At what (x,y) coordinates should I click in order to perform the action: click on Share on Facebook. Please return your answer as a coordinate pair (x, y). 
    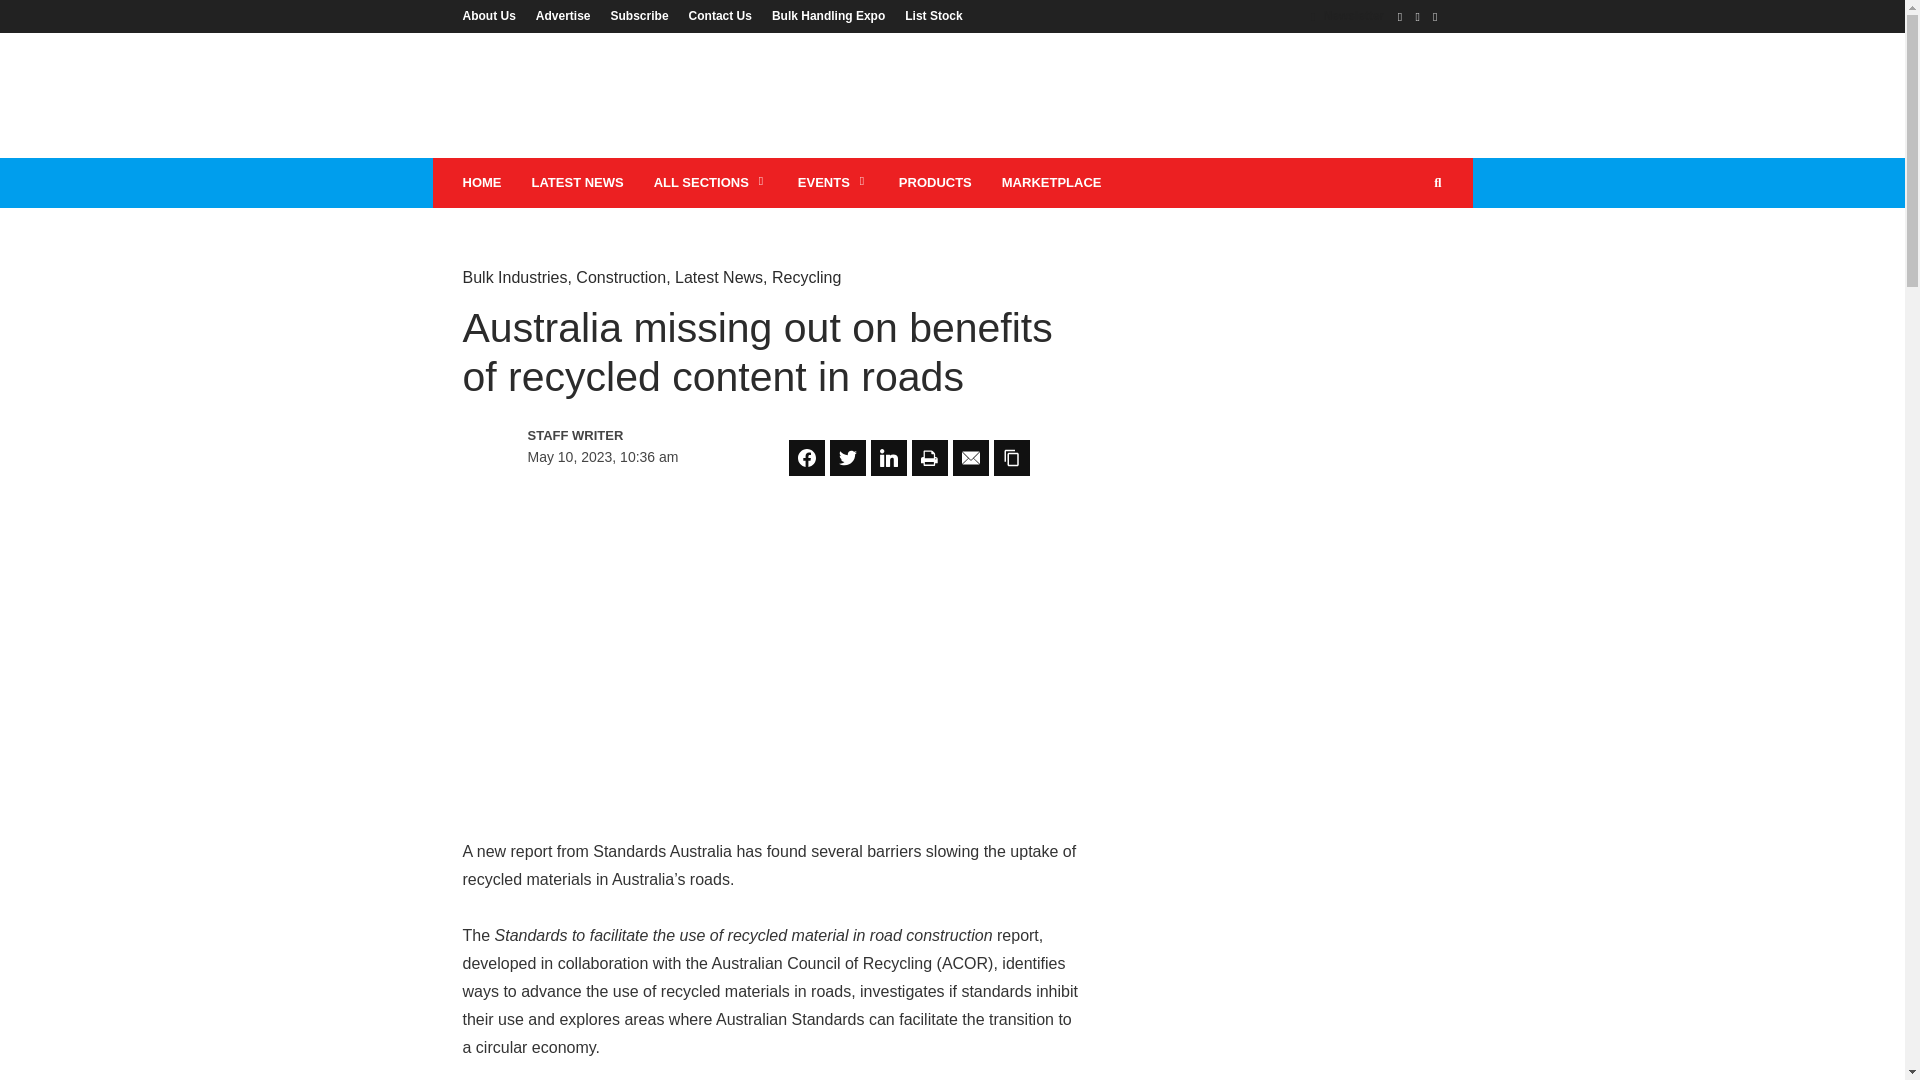
    Looking at the image, I should click on (807, 458).